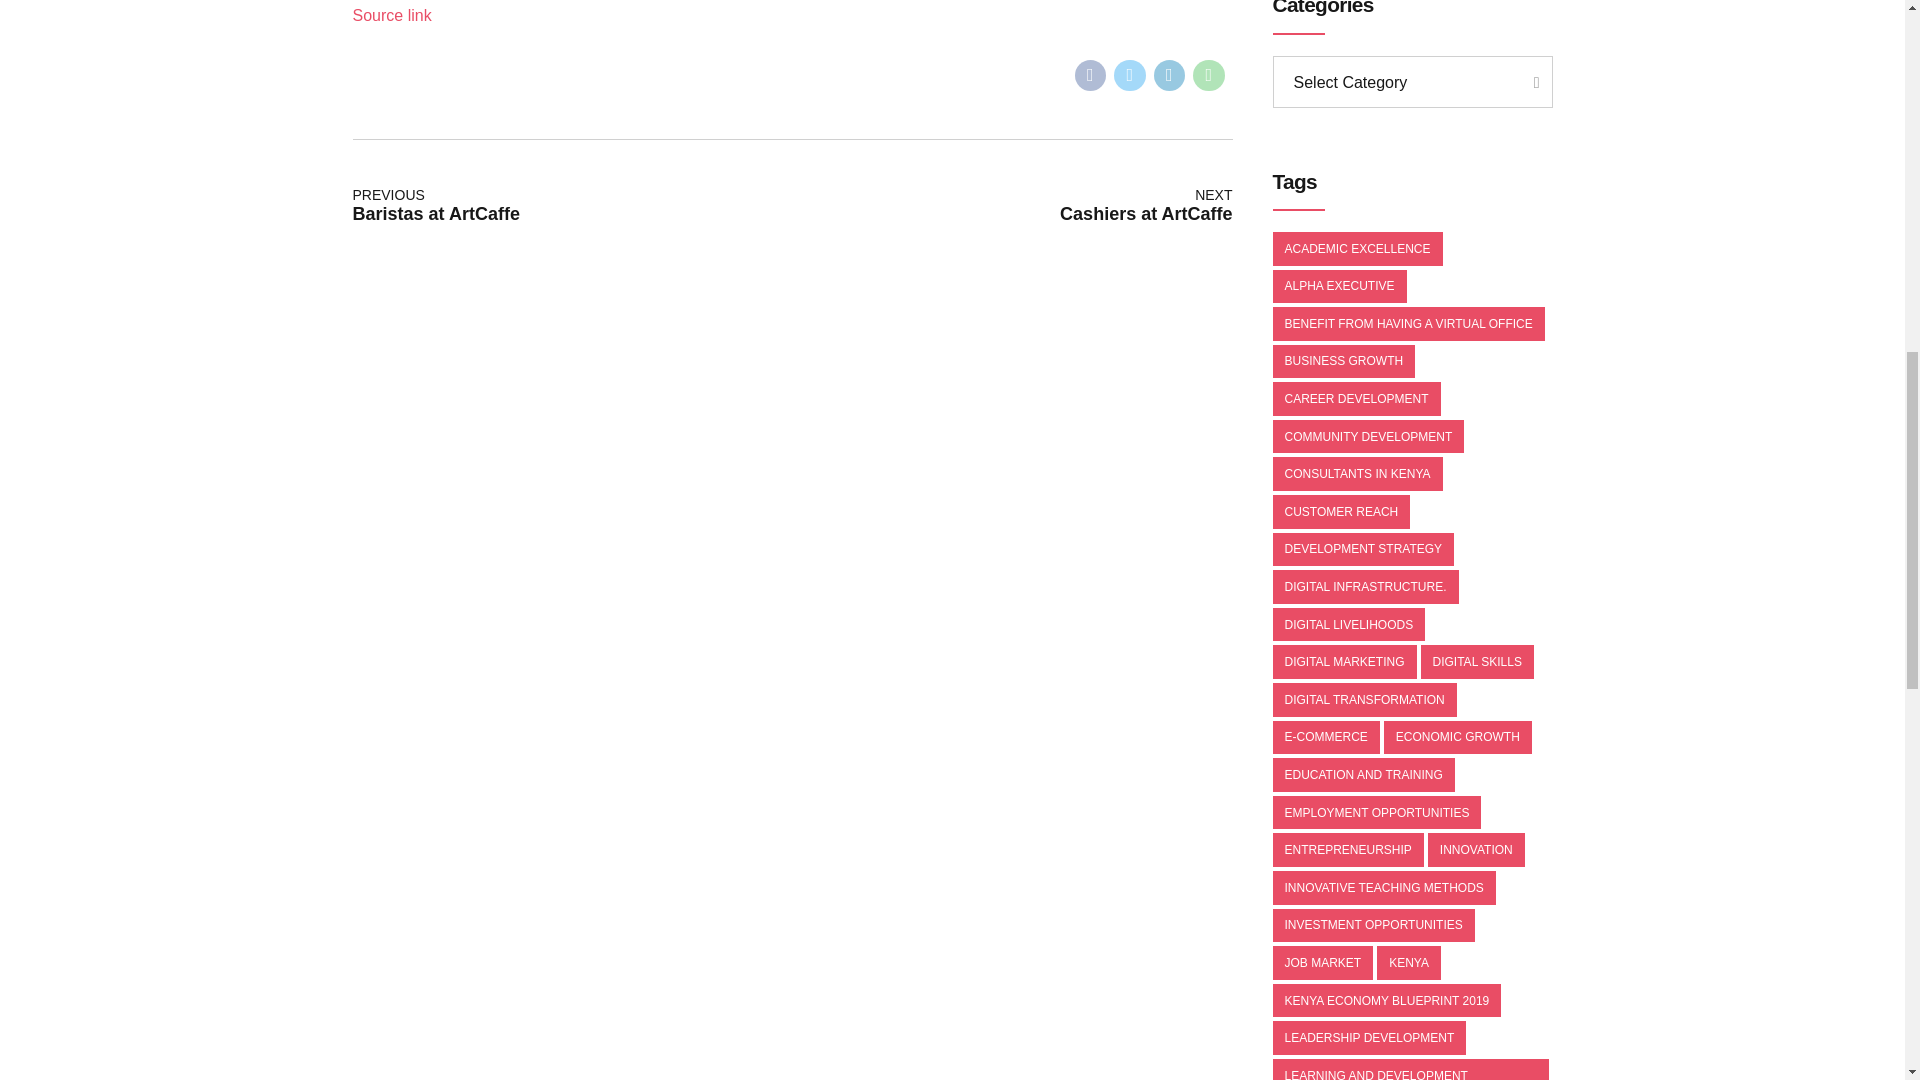 The image size is (1920, 1080). What do you see at coordinates (1356, 248) in the screenshot?
I see `ACADEMIC EXCELLENCE` at bounding box center [1356, 248].